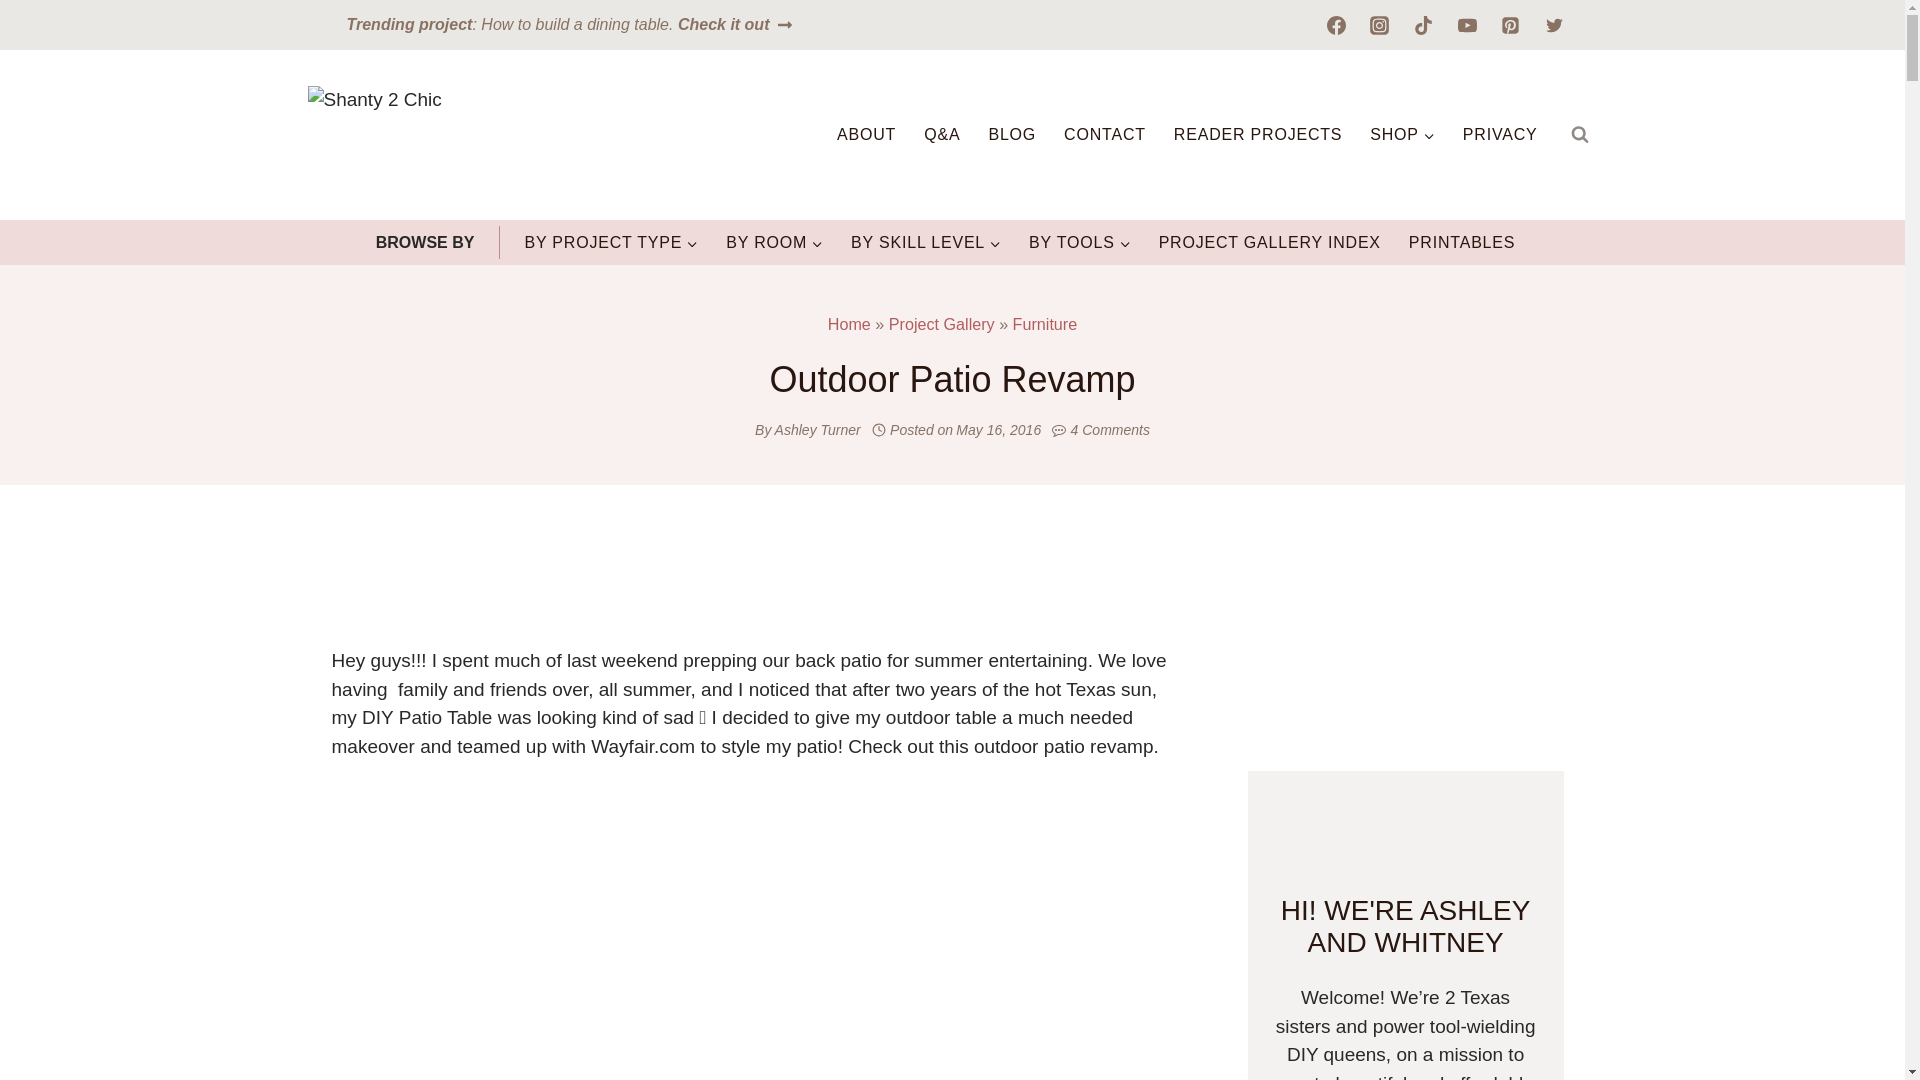 This screenshot has width=1920, height=1080. Describe the element at coordinates (611, 242) in the screenshot. I see `BY PROJECT TYPE` at that location.